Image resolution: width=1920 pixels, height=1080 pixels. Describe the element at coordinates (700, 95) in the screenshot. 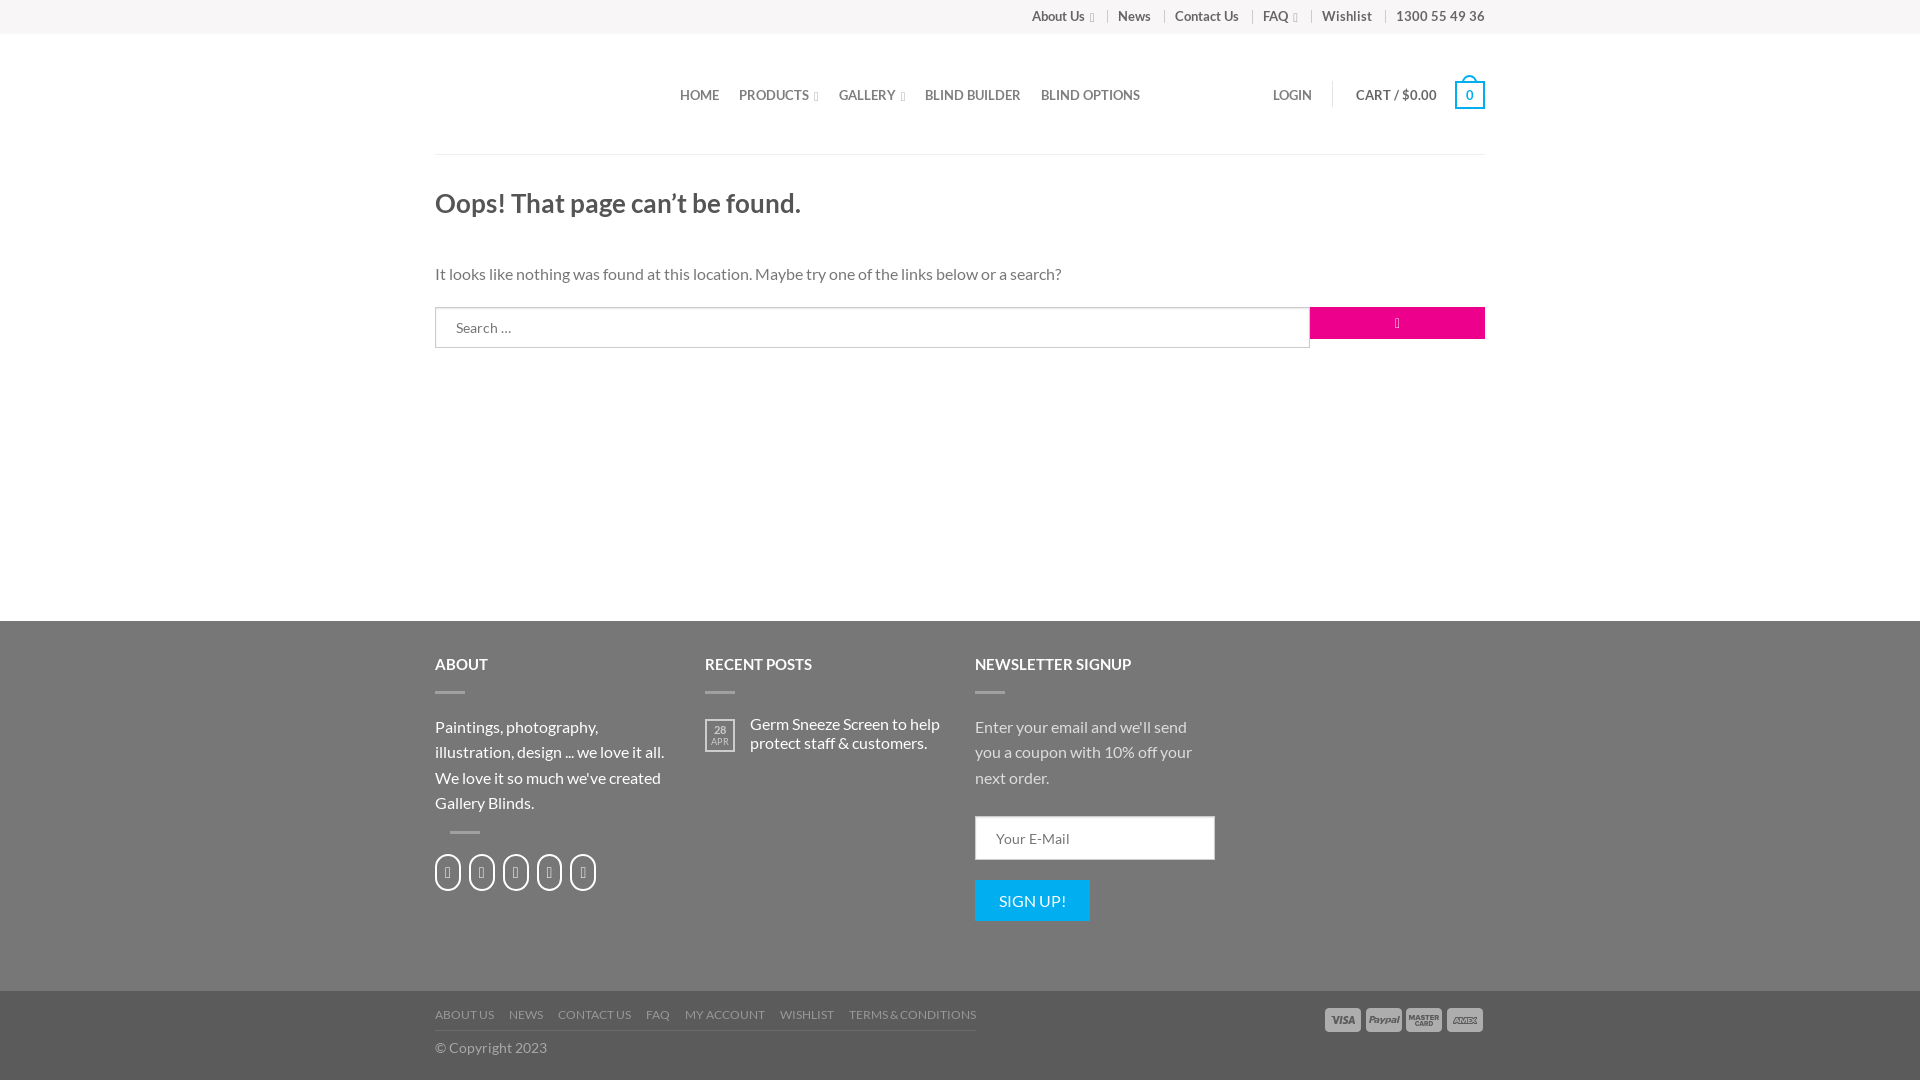

I see `HOME` at that location.